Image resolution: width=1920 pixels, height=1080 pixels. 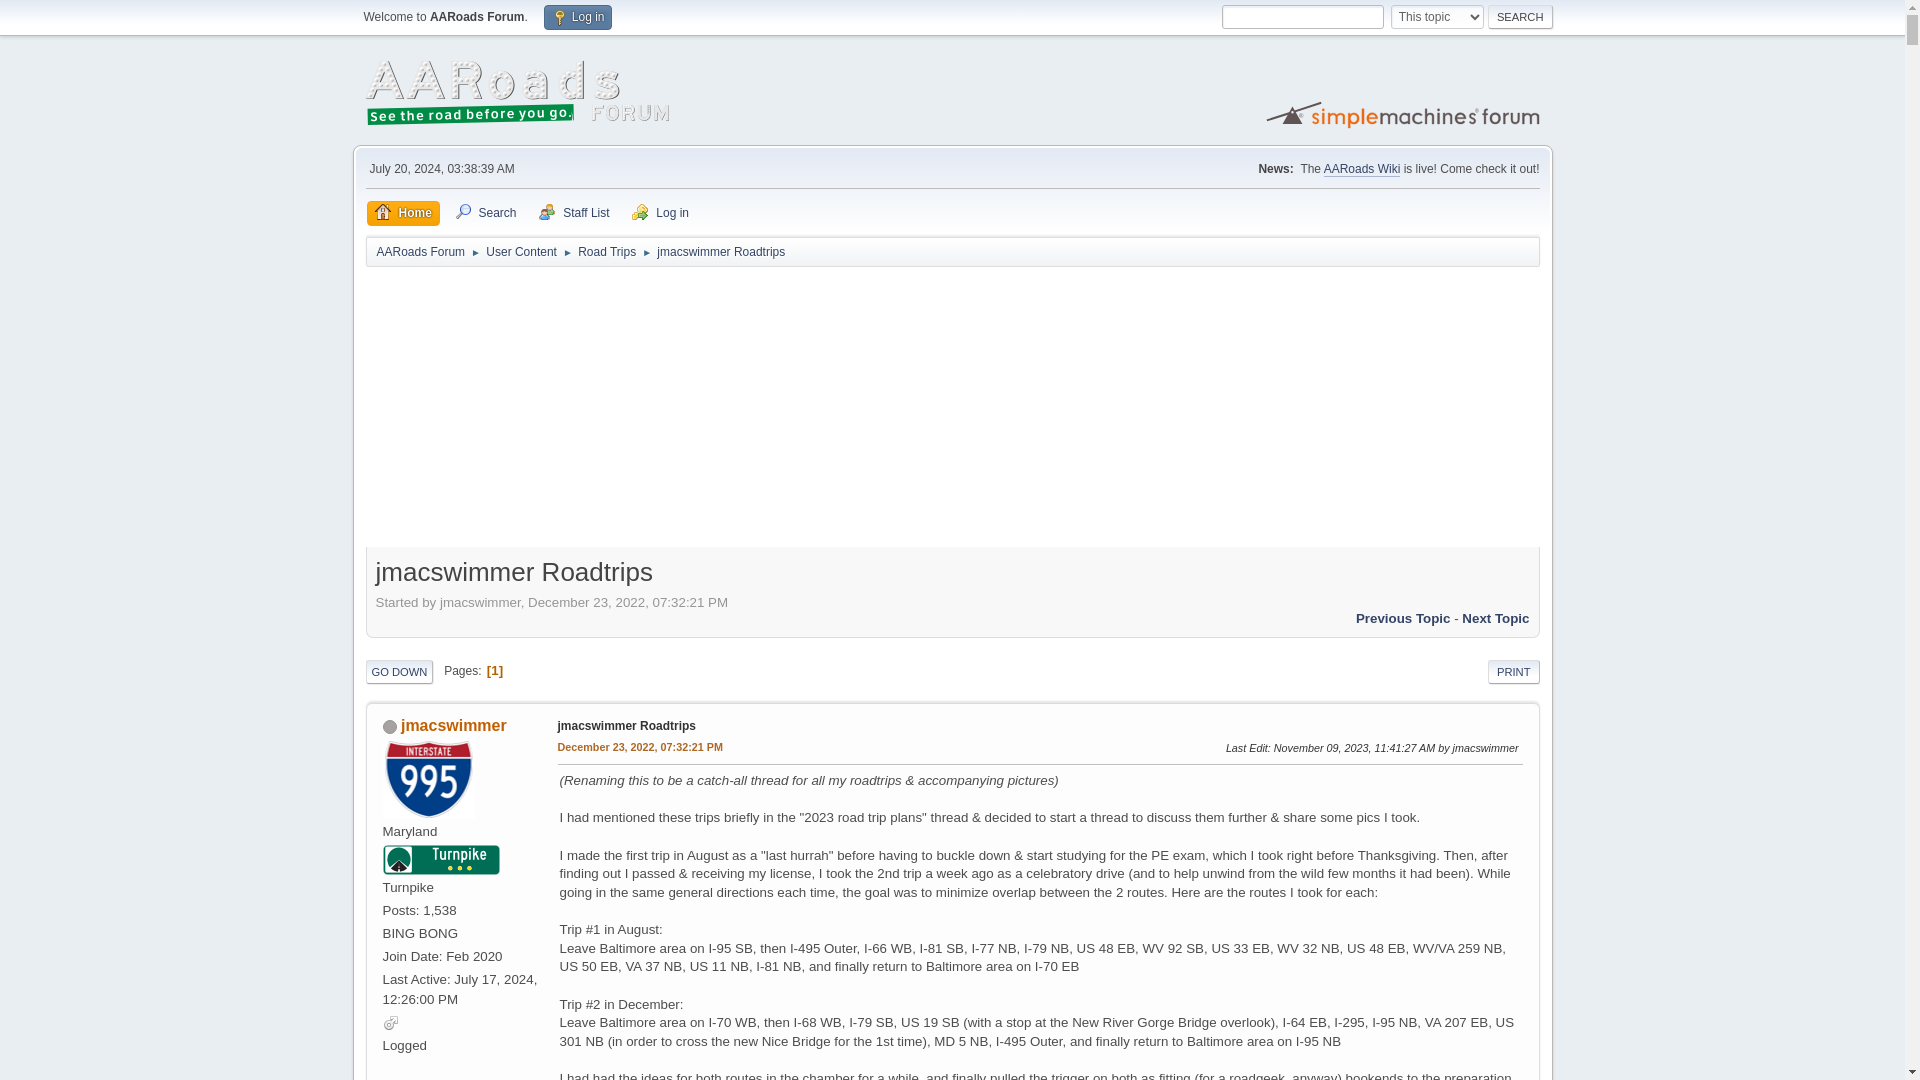 What do you see at coordinates (1520, 17) in the screenshot?
I see `Search` at bounding box center [1520, 17].